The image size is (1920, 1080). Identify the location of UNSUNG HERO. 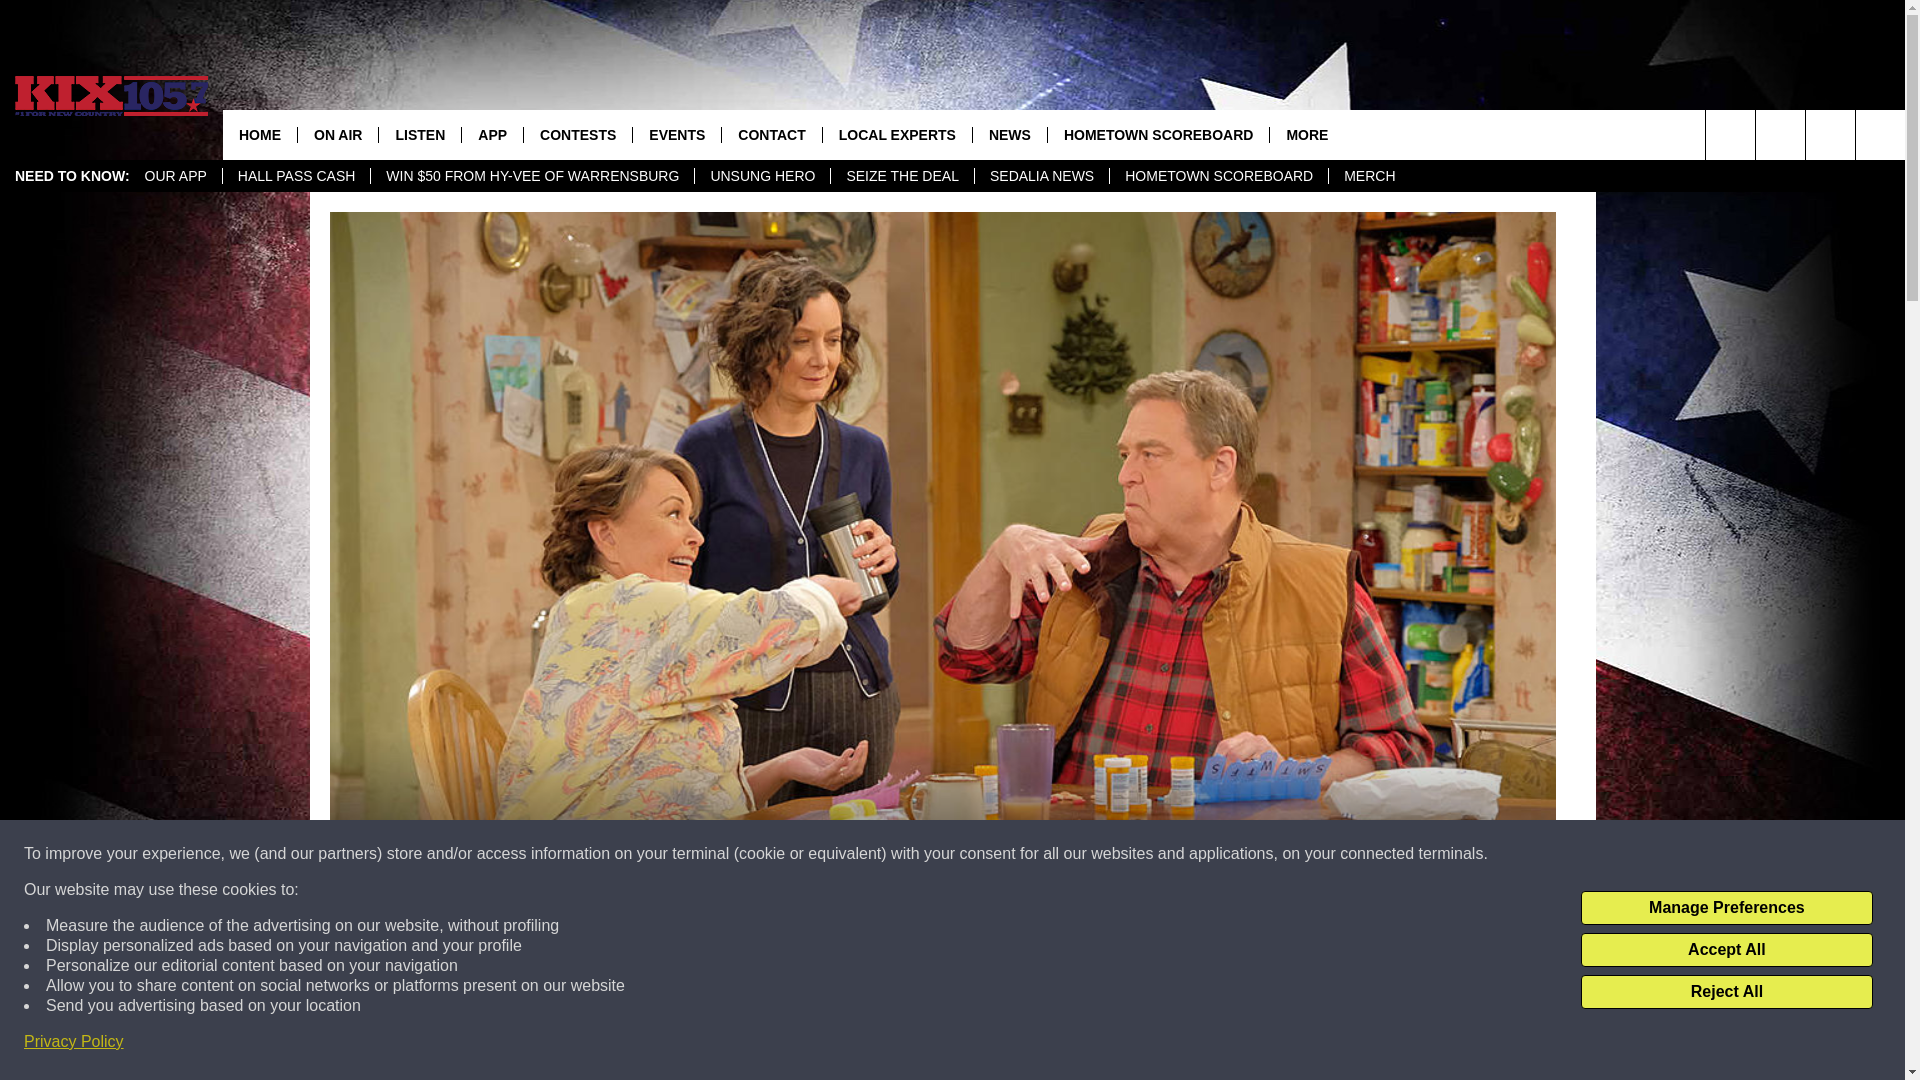
(761, 176).